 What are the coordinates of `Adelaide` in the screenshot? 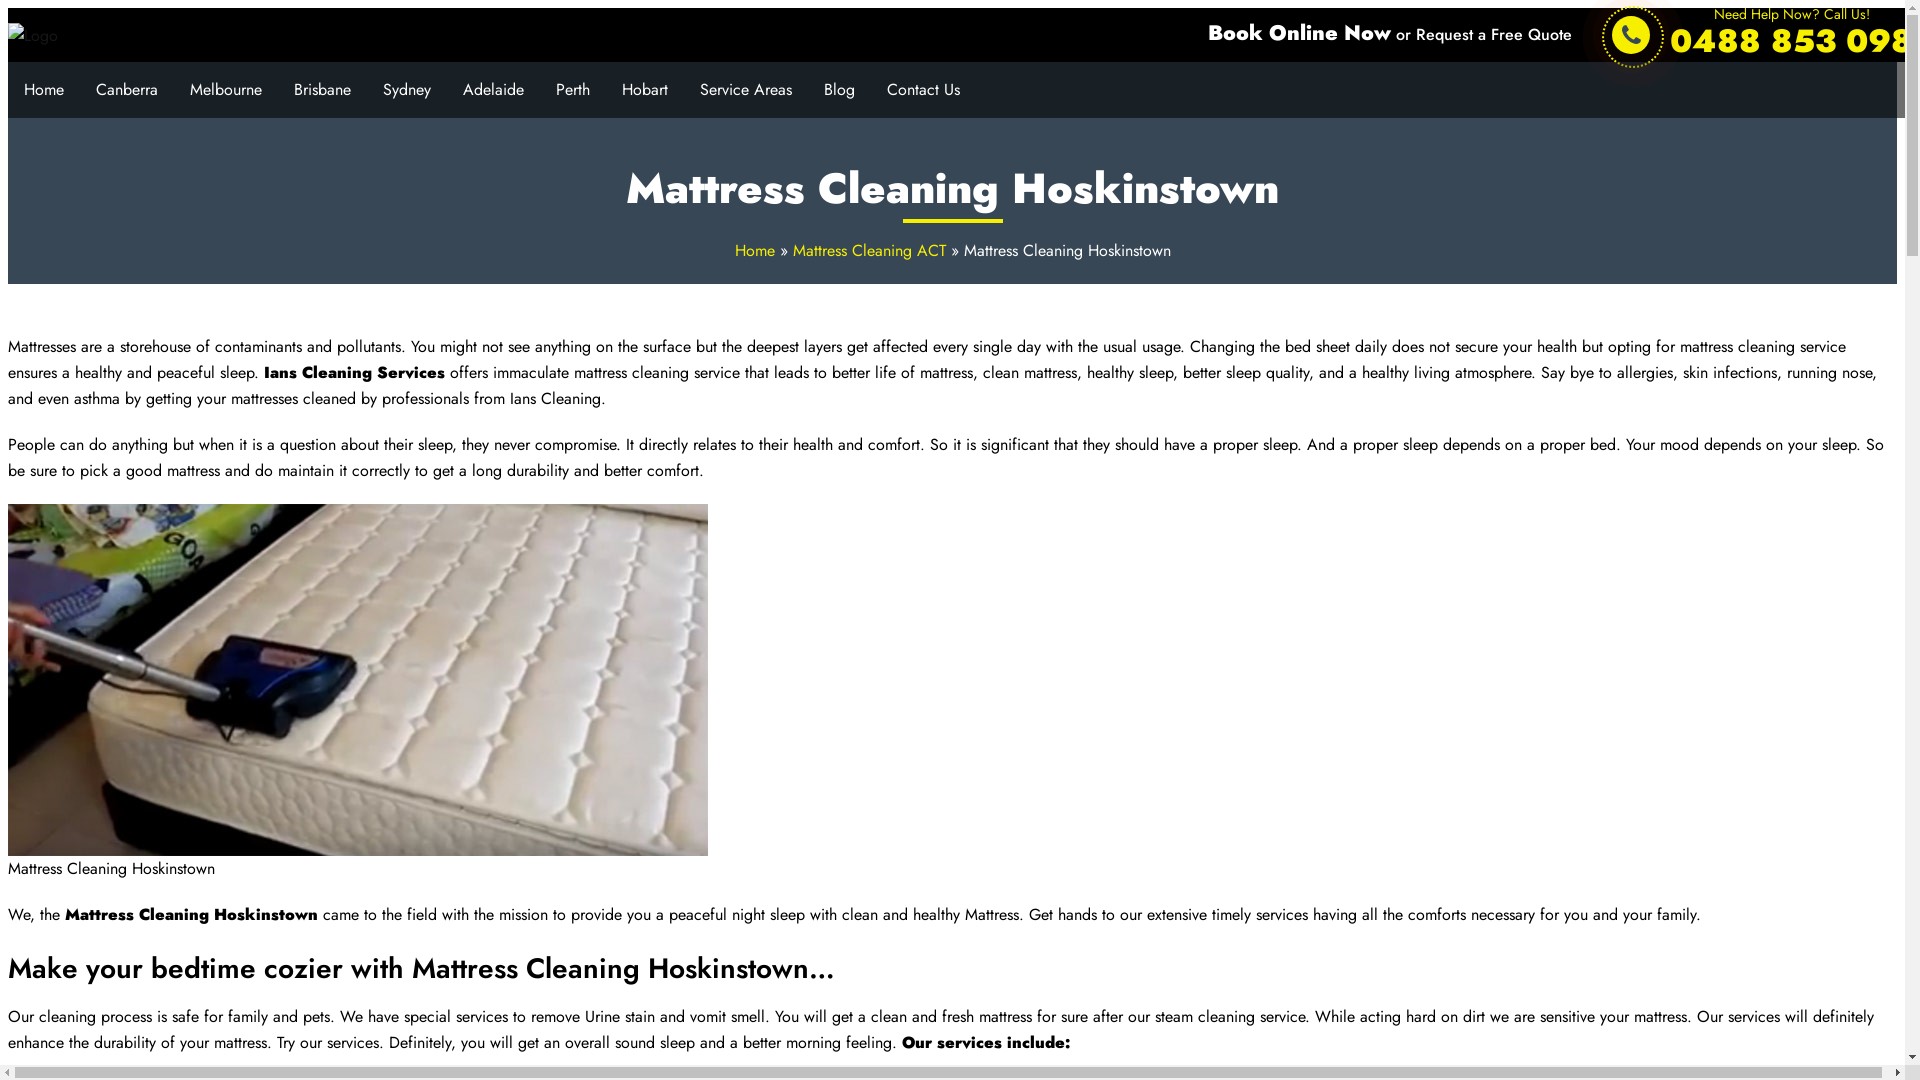 It's located at (494, 90).